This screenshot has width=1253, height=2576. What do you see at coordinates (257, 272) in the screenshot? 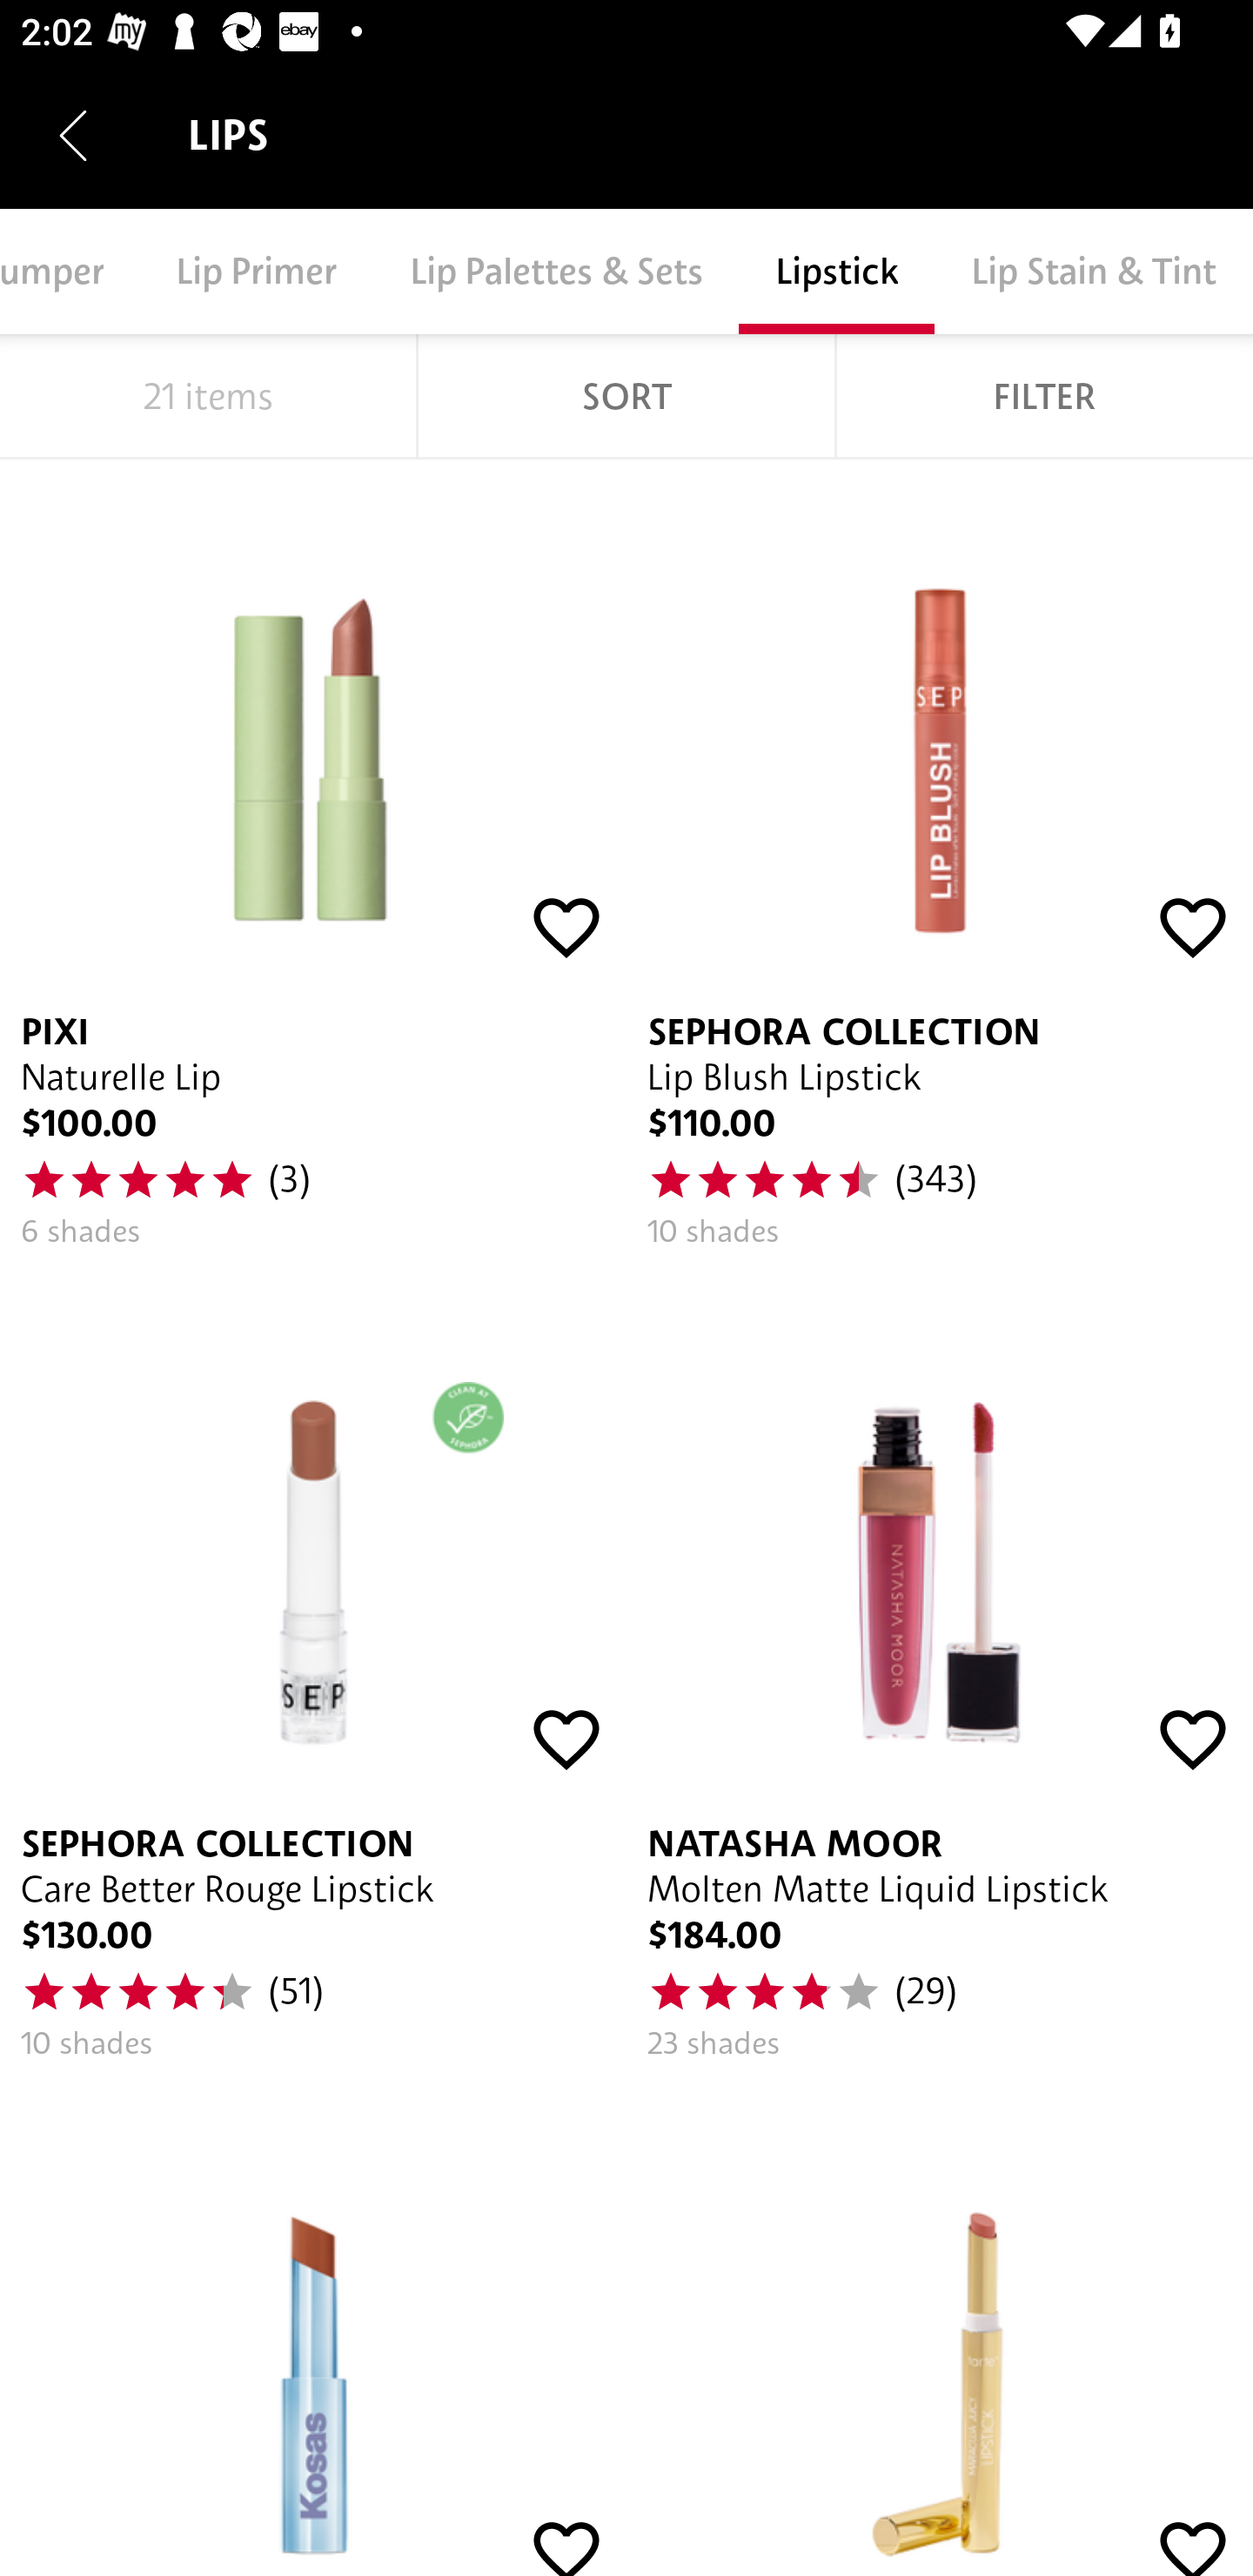
I see `Lip Primer` at bounding box center [257, 272].